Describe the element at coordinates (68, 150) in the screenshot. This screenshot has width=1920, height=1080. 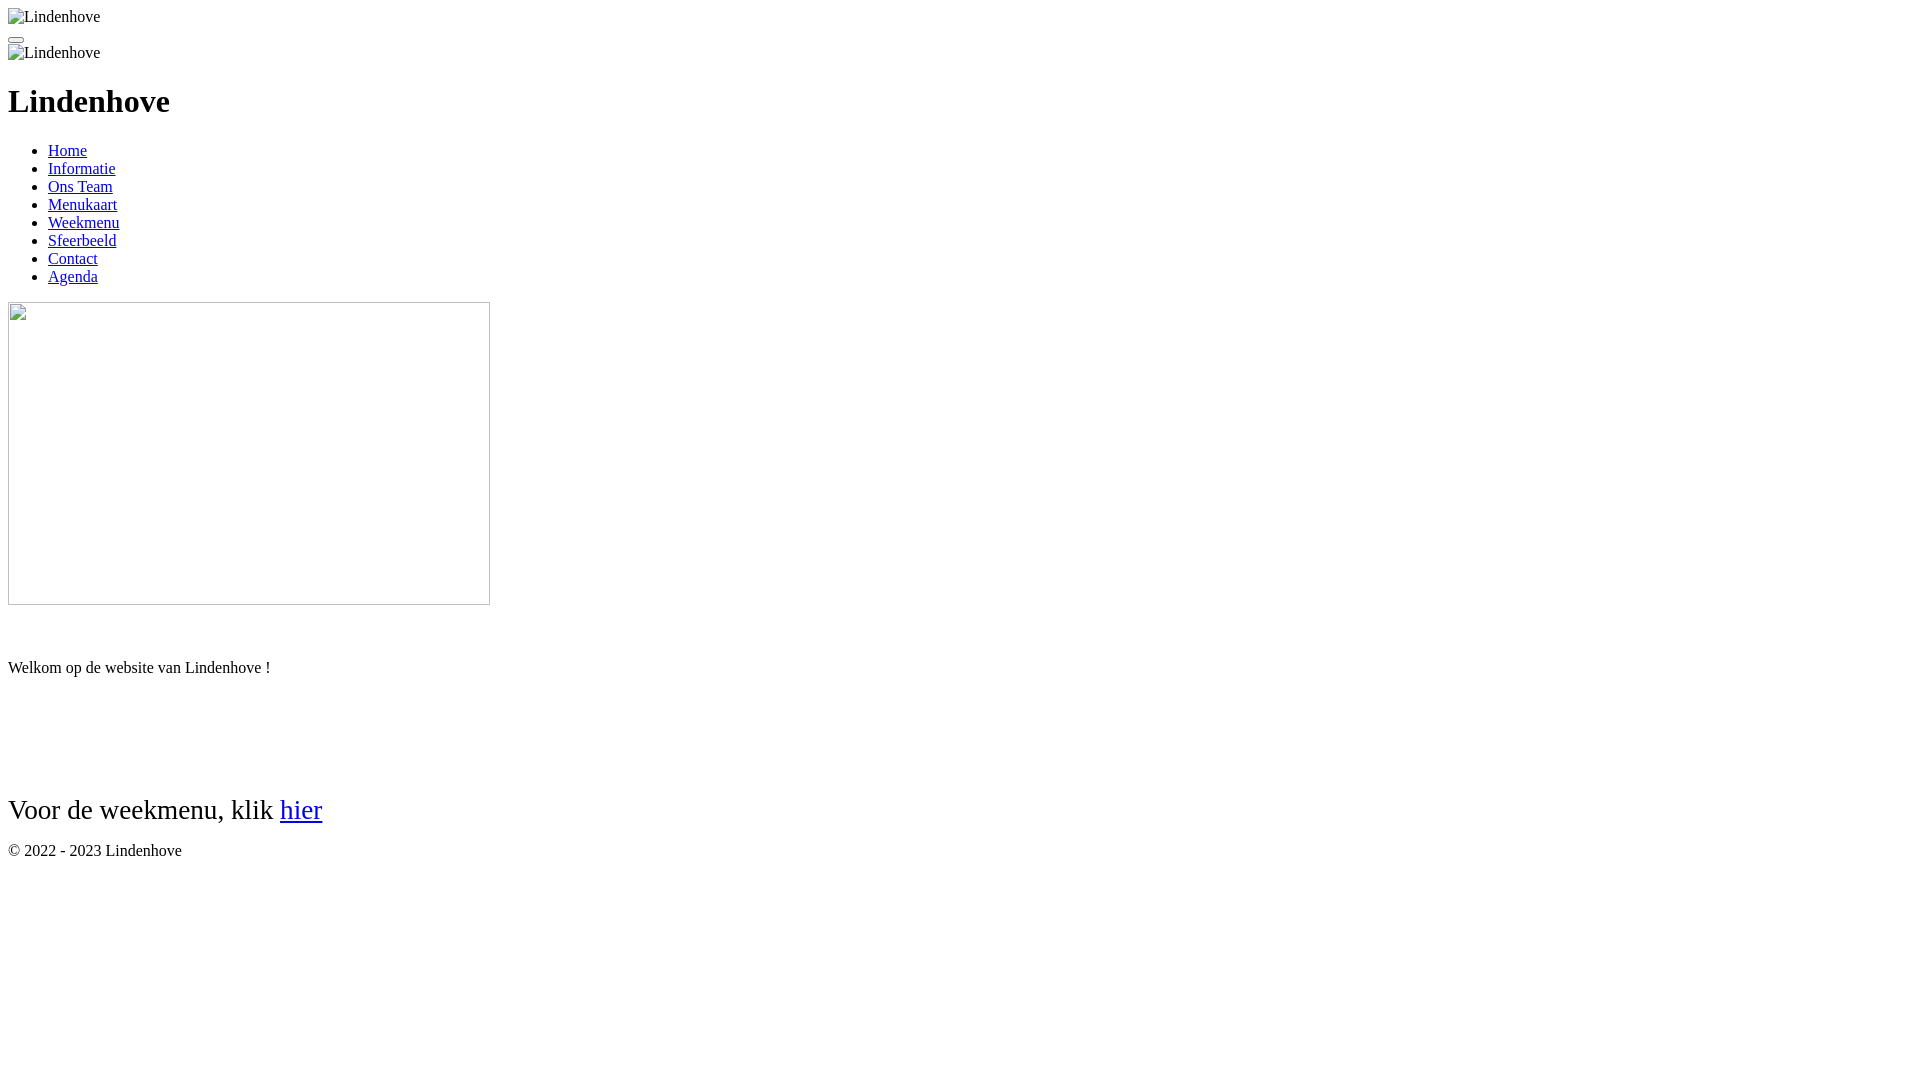
I see `Home` at that location.